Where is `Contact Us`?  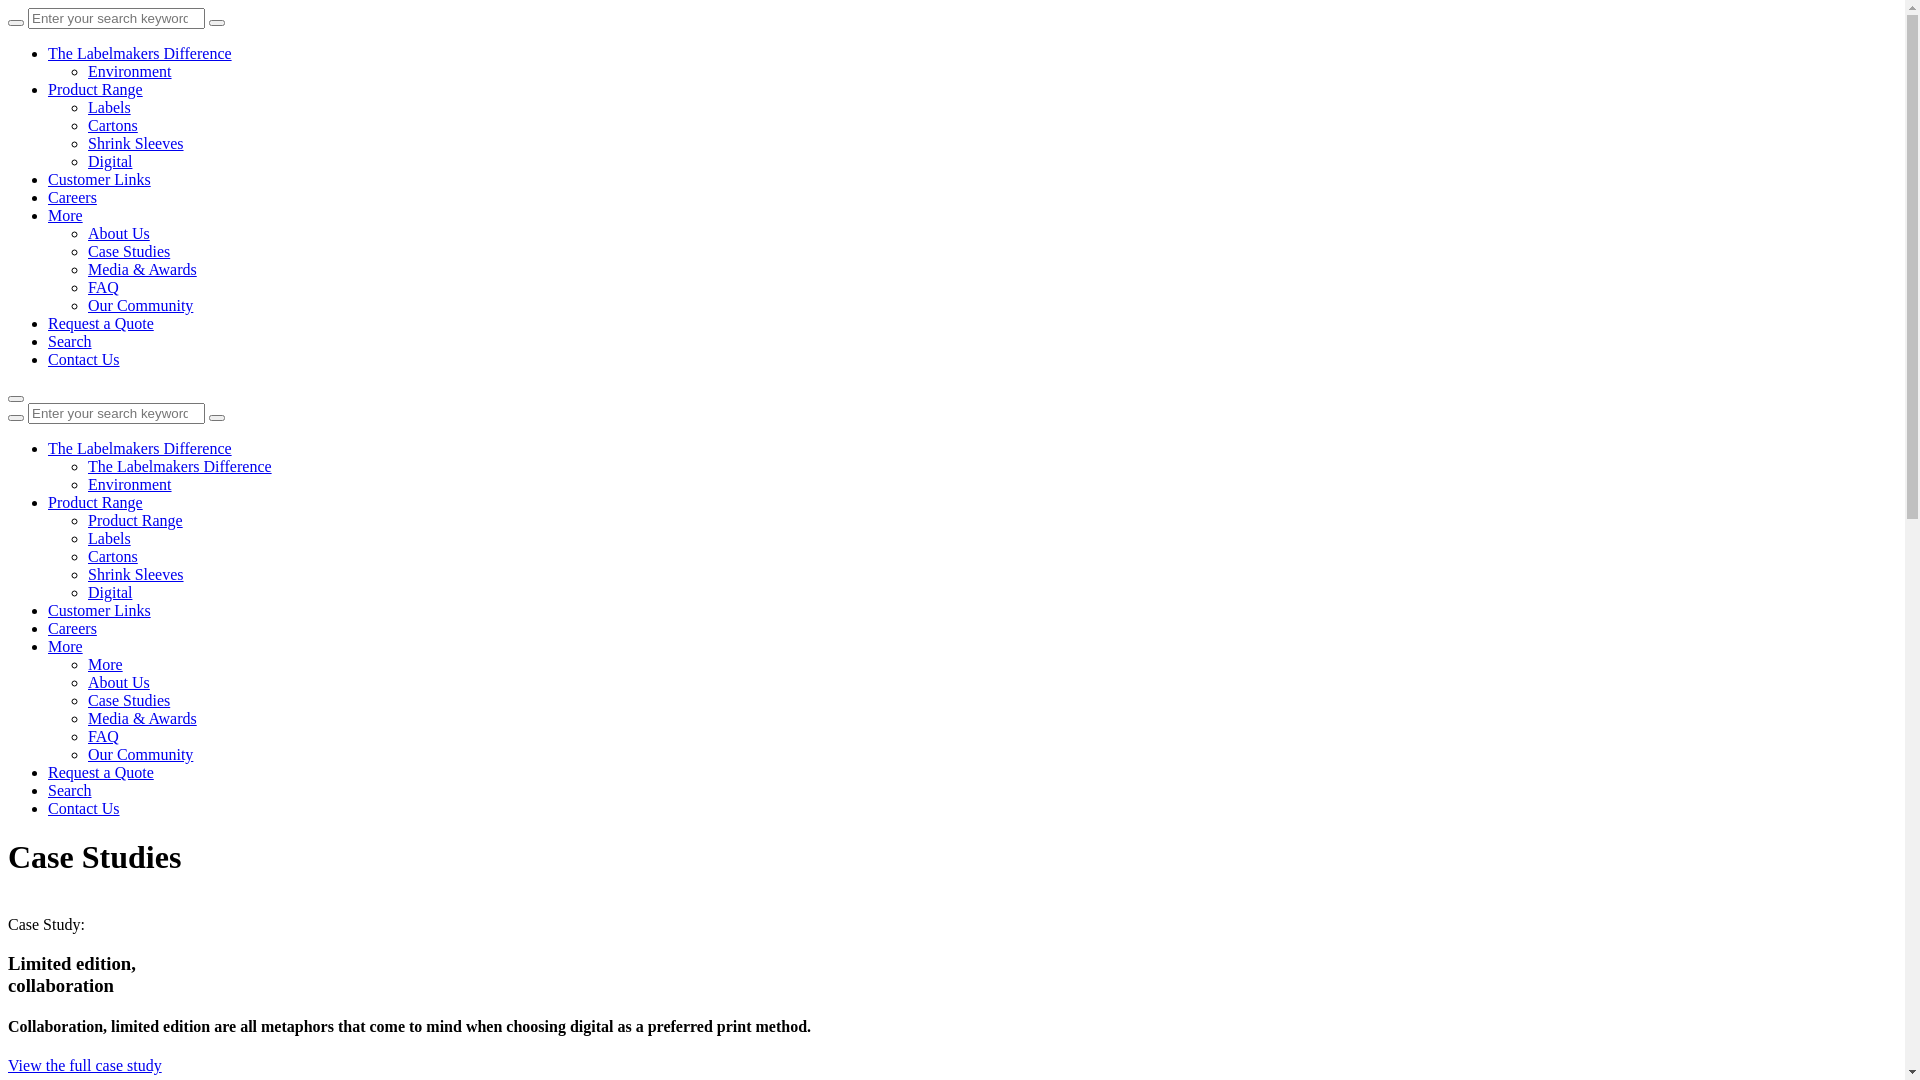 Contact Us is located at coordinates (84, 808).